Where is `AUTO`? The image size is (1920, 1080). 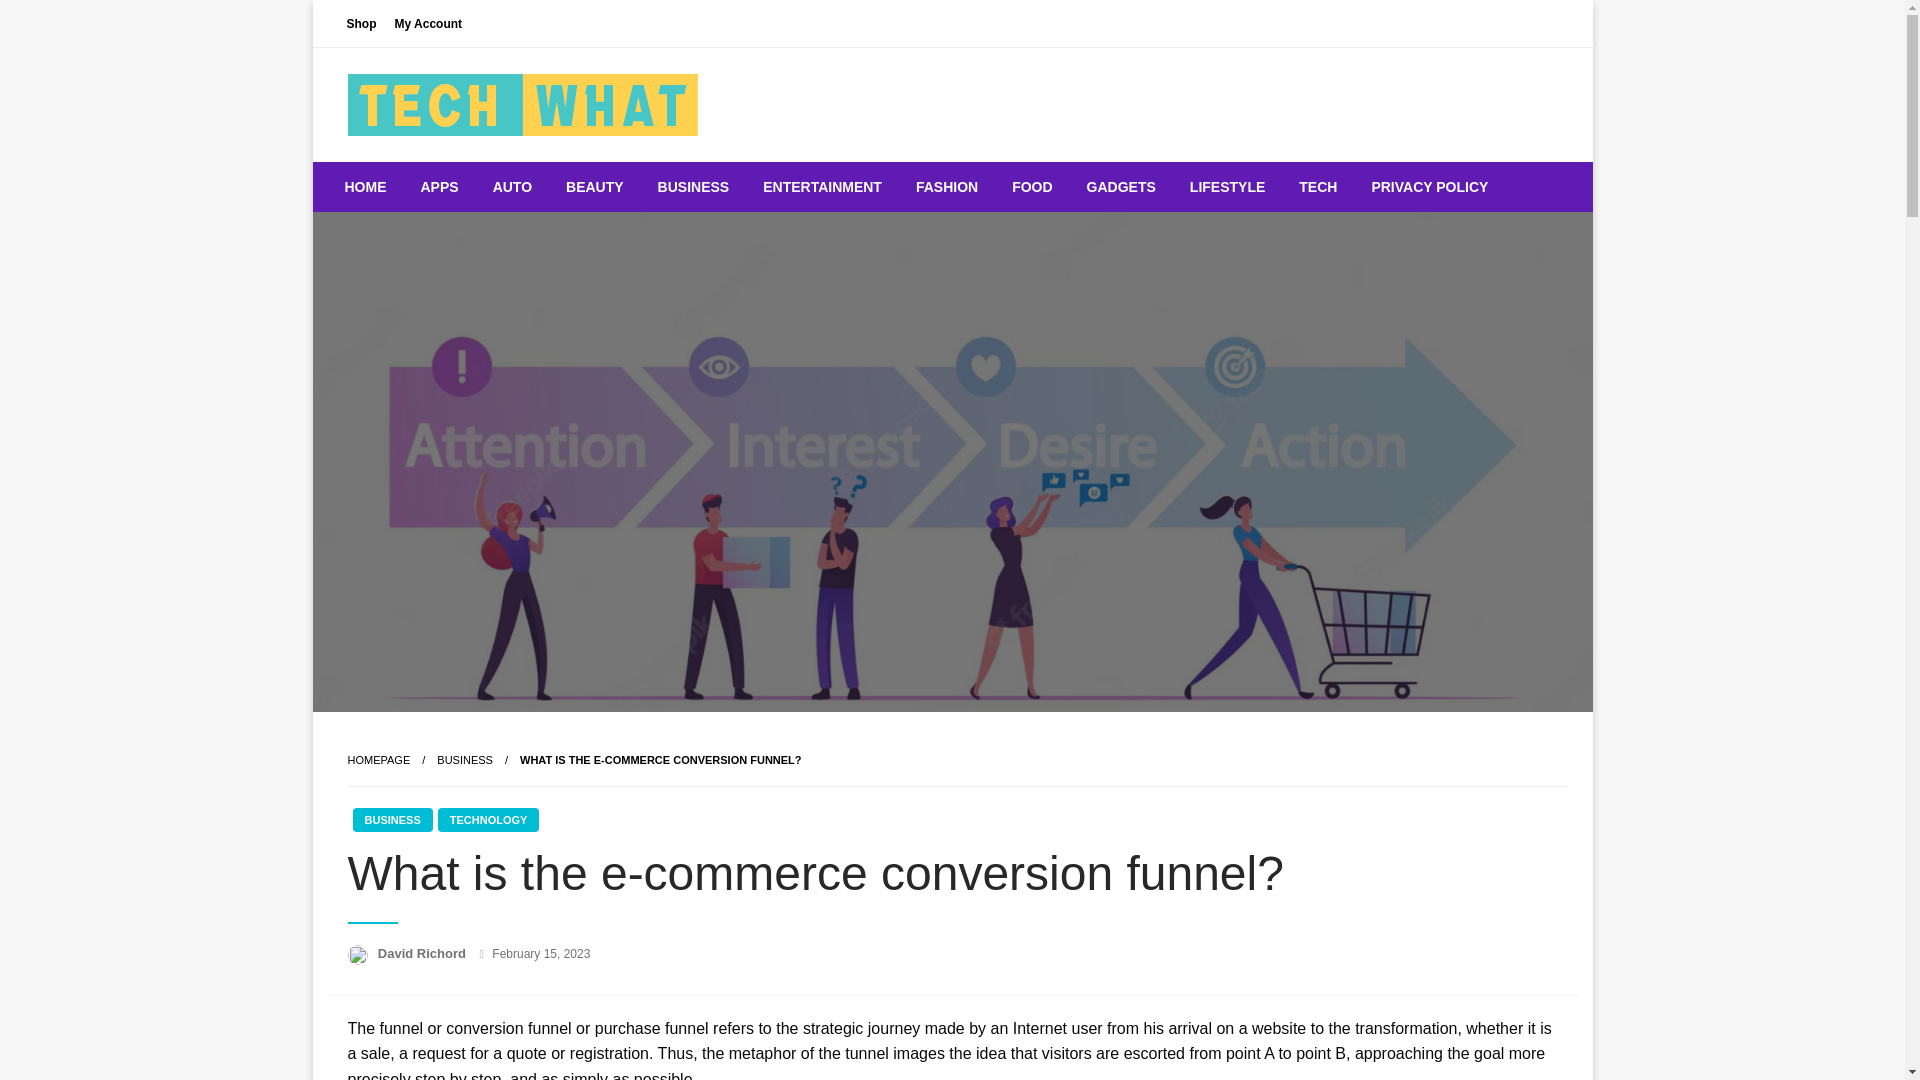
AUTO is located at coordinates (512, 186).